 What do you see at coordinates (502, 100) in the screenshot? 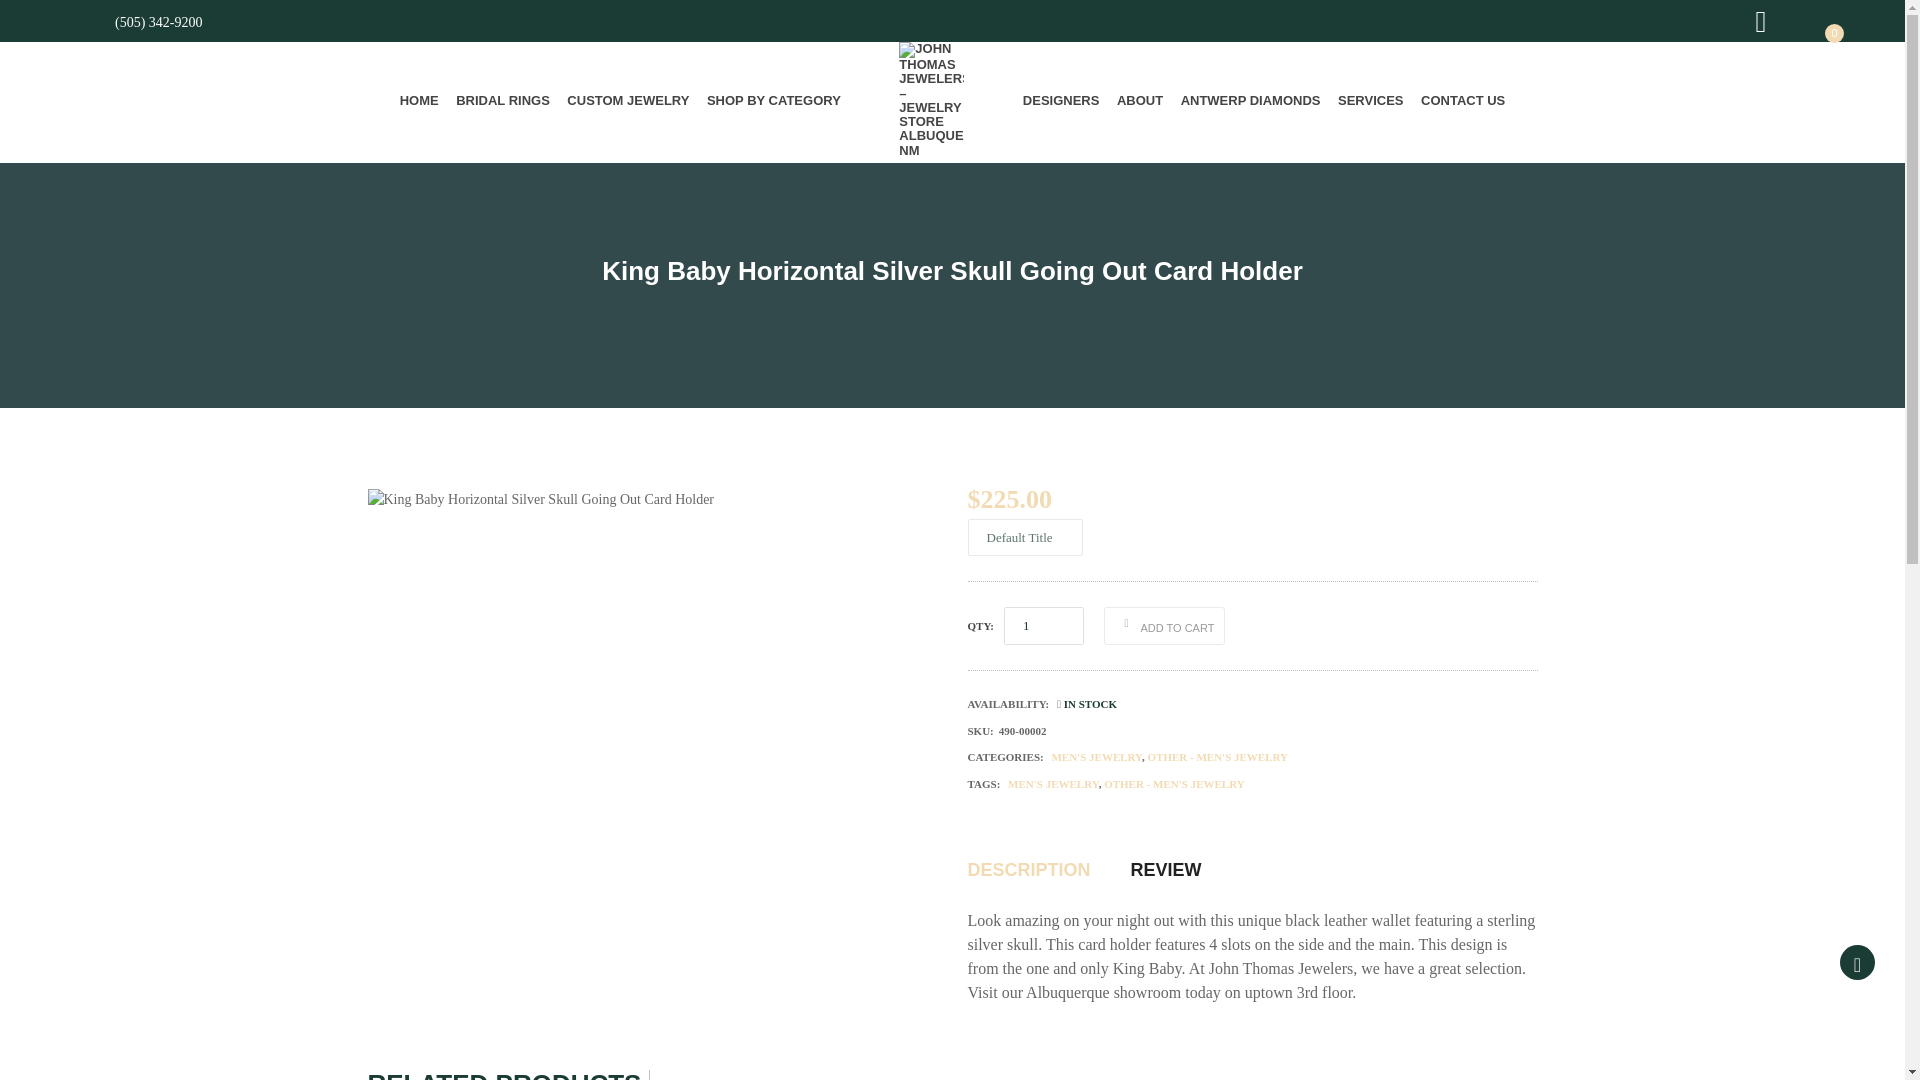
I see `Bridal Rings` at bounding box center [502, 100].